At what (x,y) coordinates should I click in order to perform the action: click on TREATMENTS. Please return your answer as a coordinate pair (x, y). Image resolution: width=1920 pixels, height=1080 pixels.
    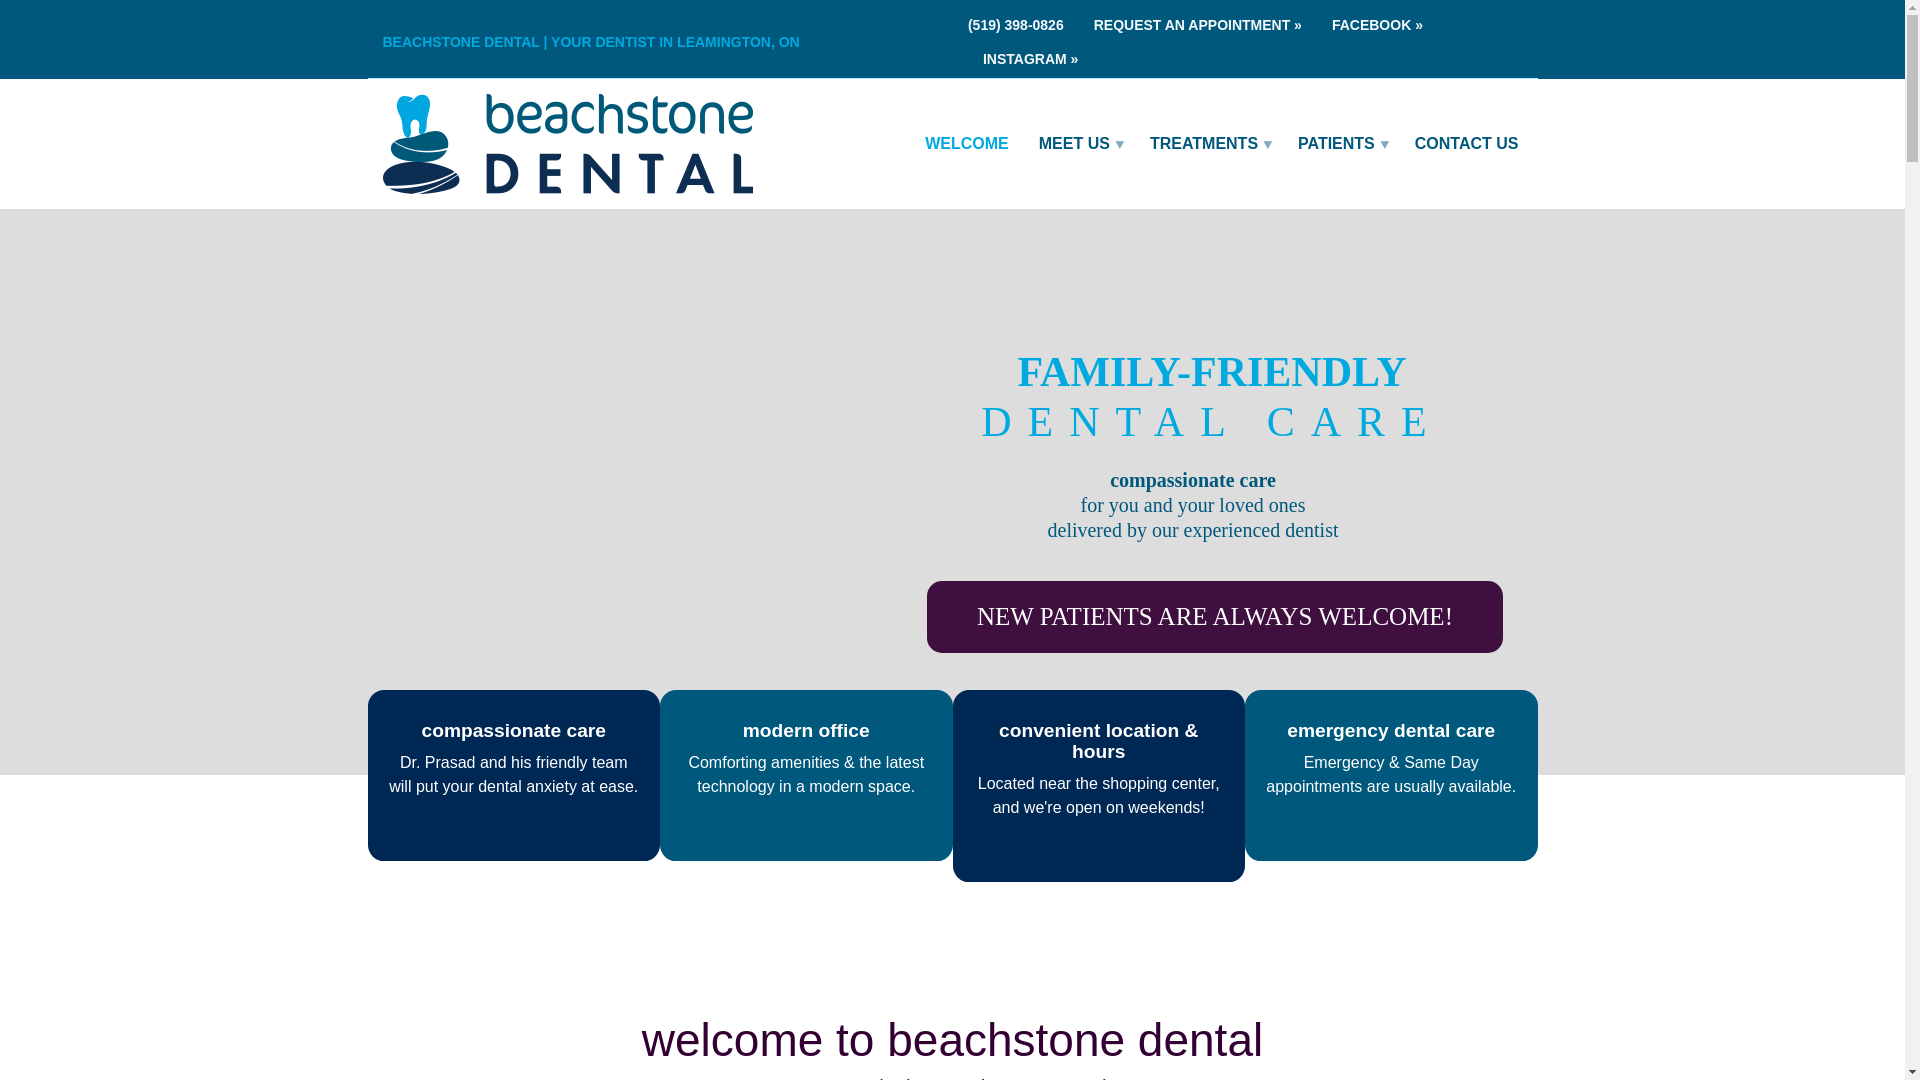
    Looking at the image, I should click on (1208, 144).